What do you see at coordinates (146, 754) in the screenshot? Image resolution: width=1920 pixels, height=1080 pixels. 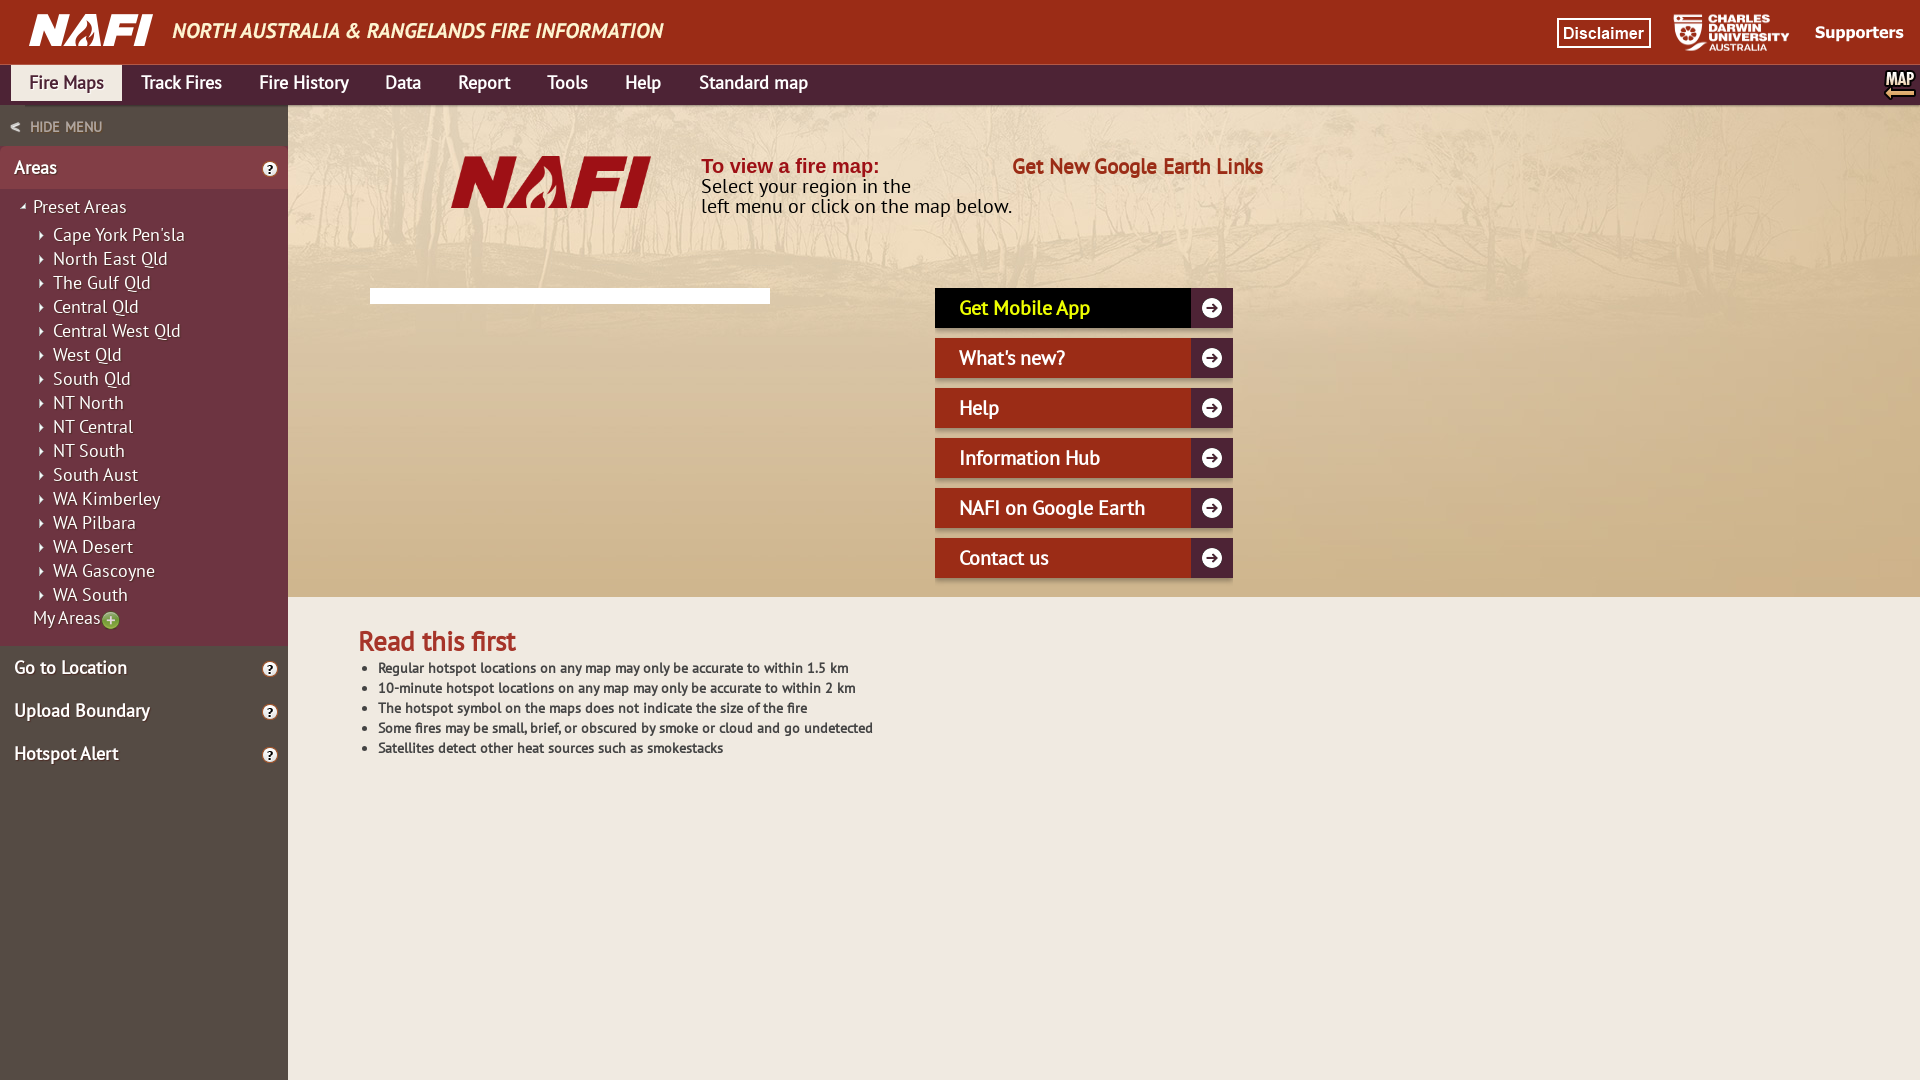 I see `Hotspot Alert` at bounding box center [146, 754].